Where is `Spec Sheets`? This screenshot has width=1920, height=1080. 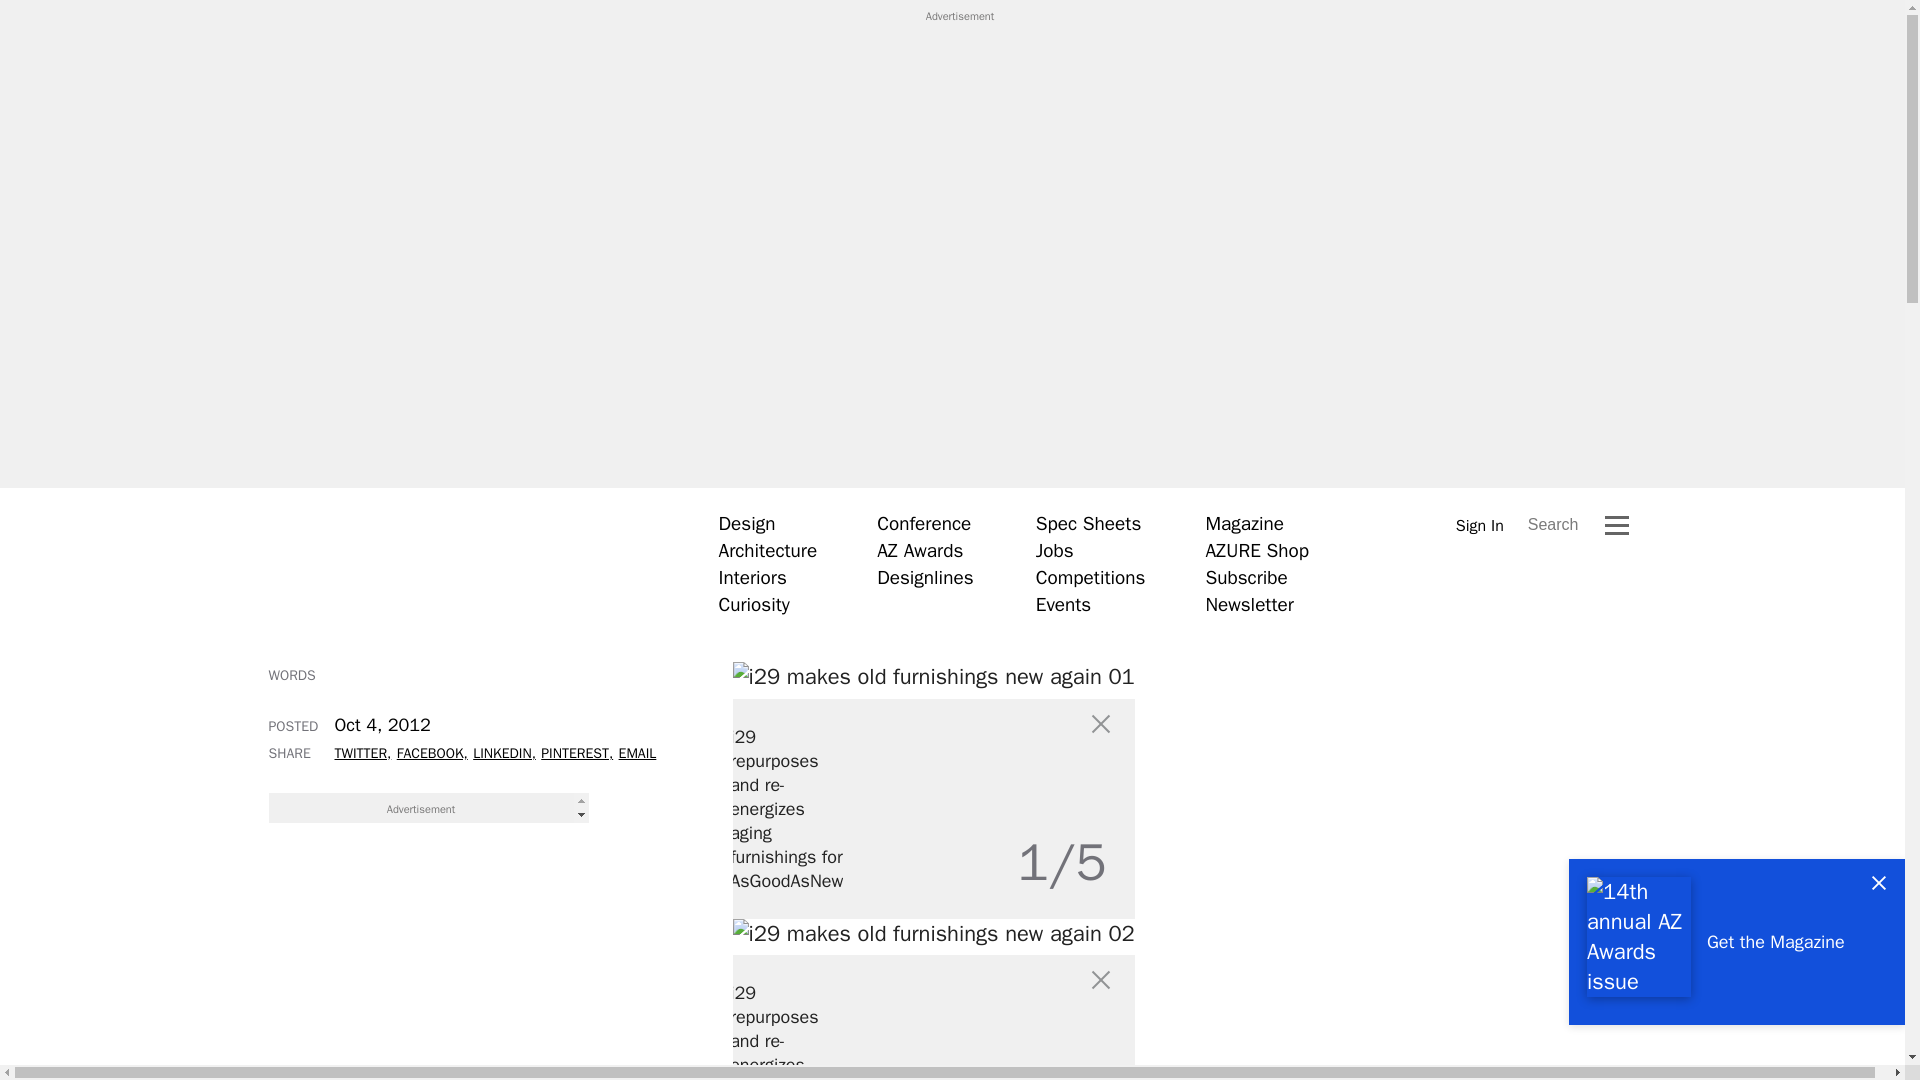
Spec Sheets is located at coordinates (1088, 523).